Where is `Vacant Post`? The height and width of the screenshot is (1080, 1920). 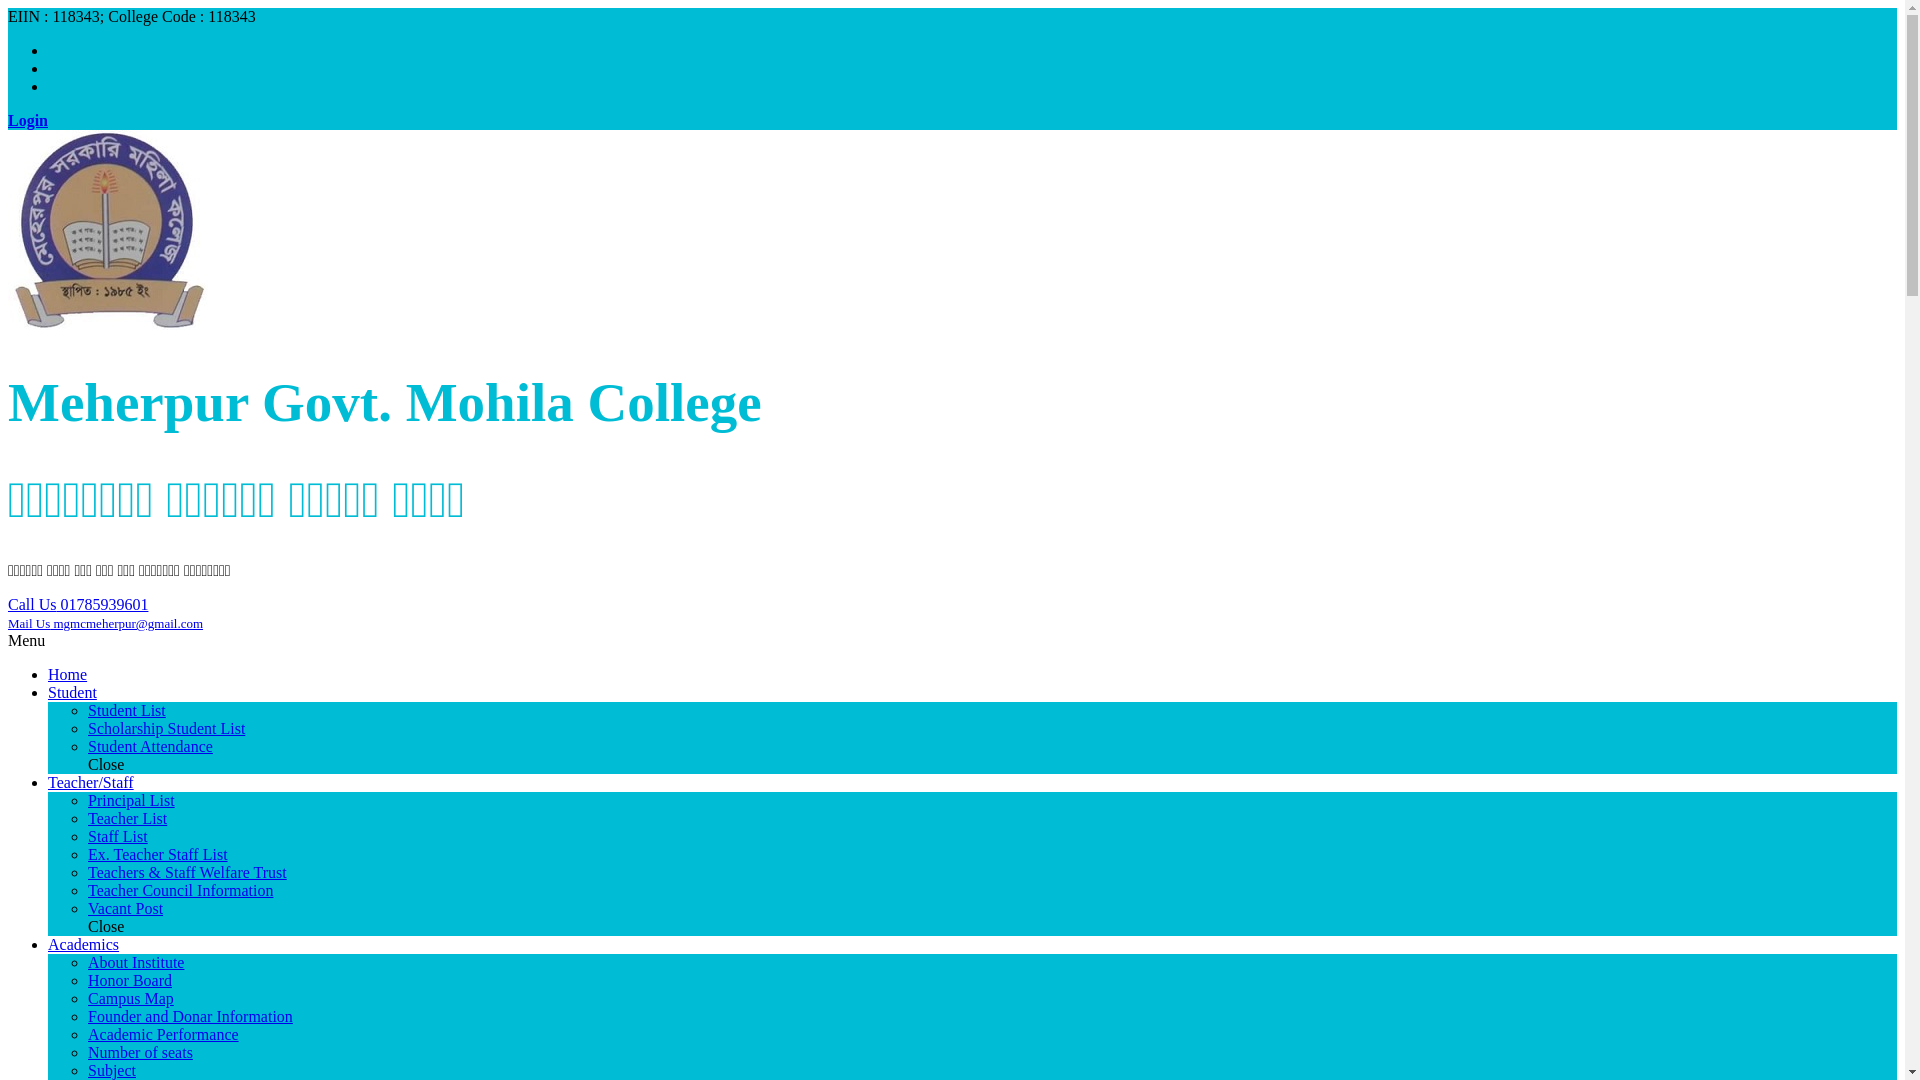 Vacant Post is located at coordinates (126, 908).